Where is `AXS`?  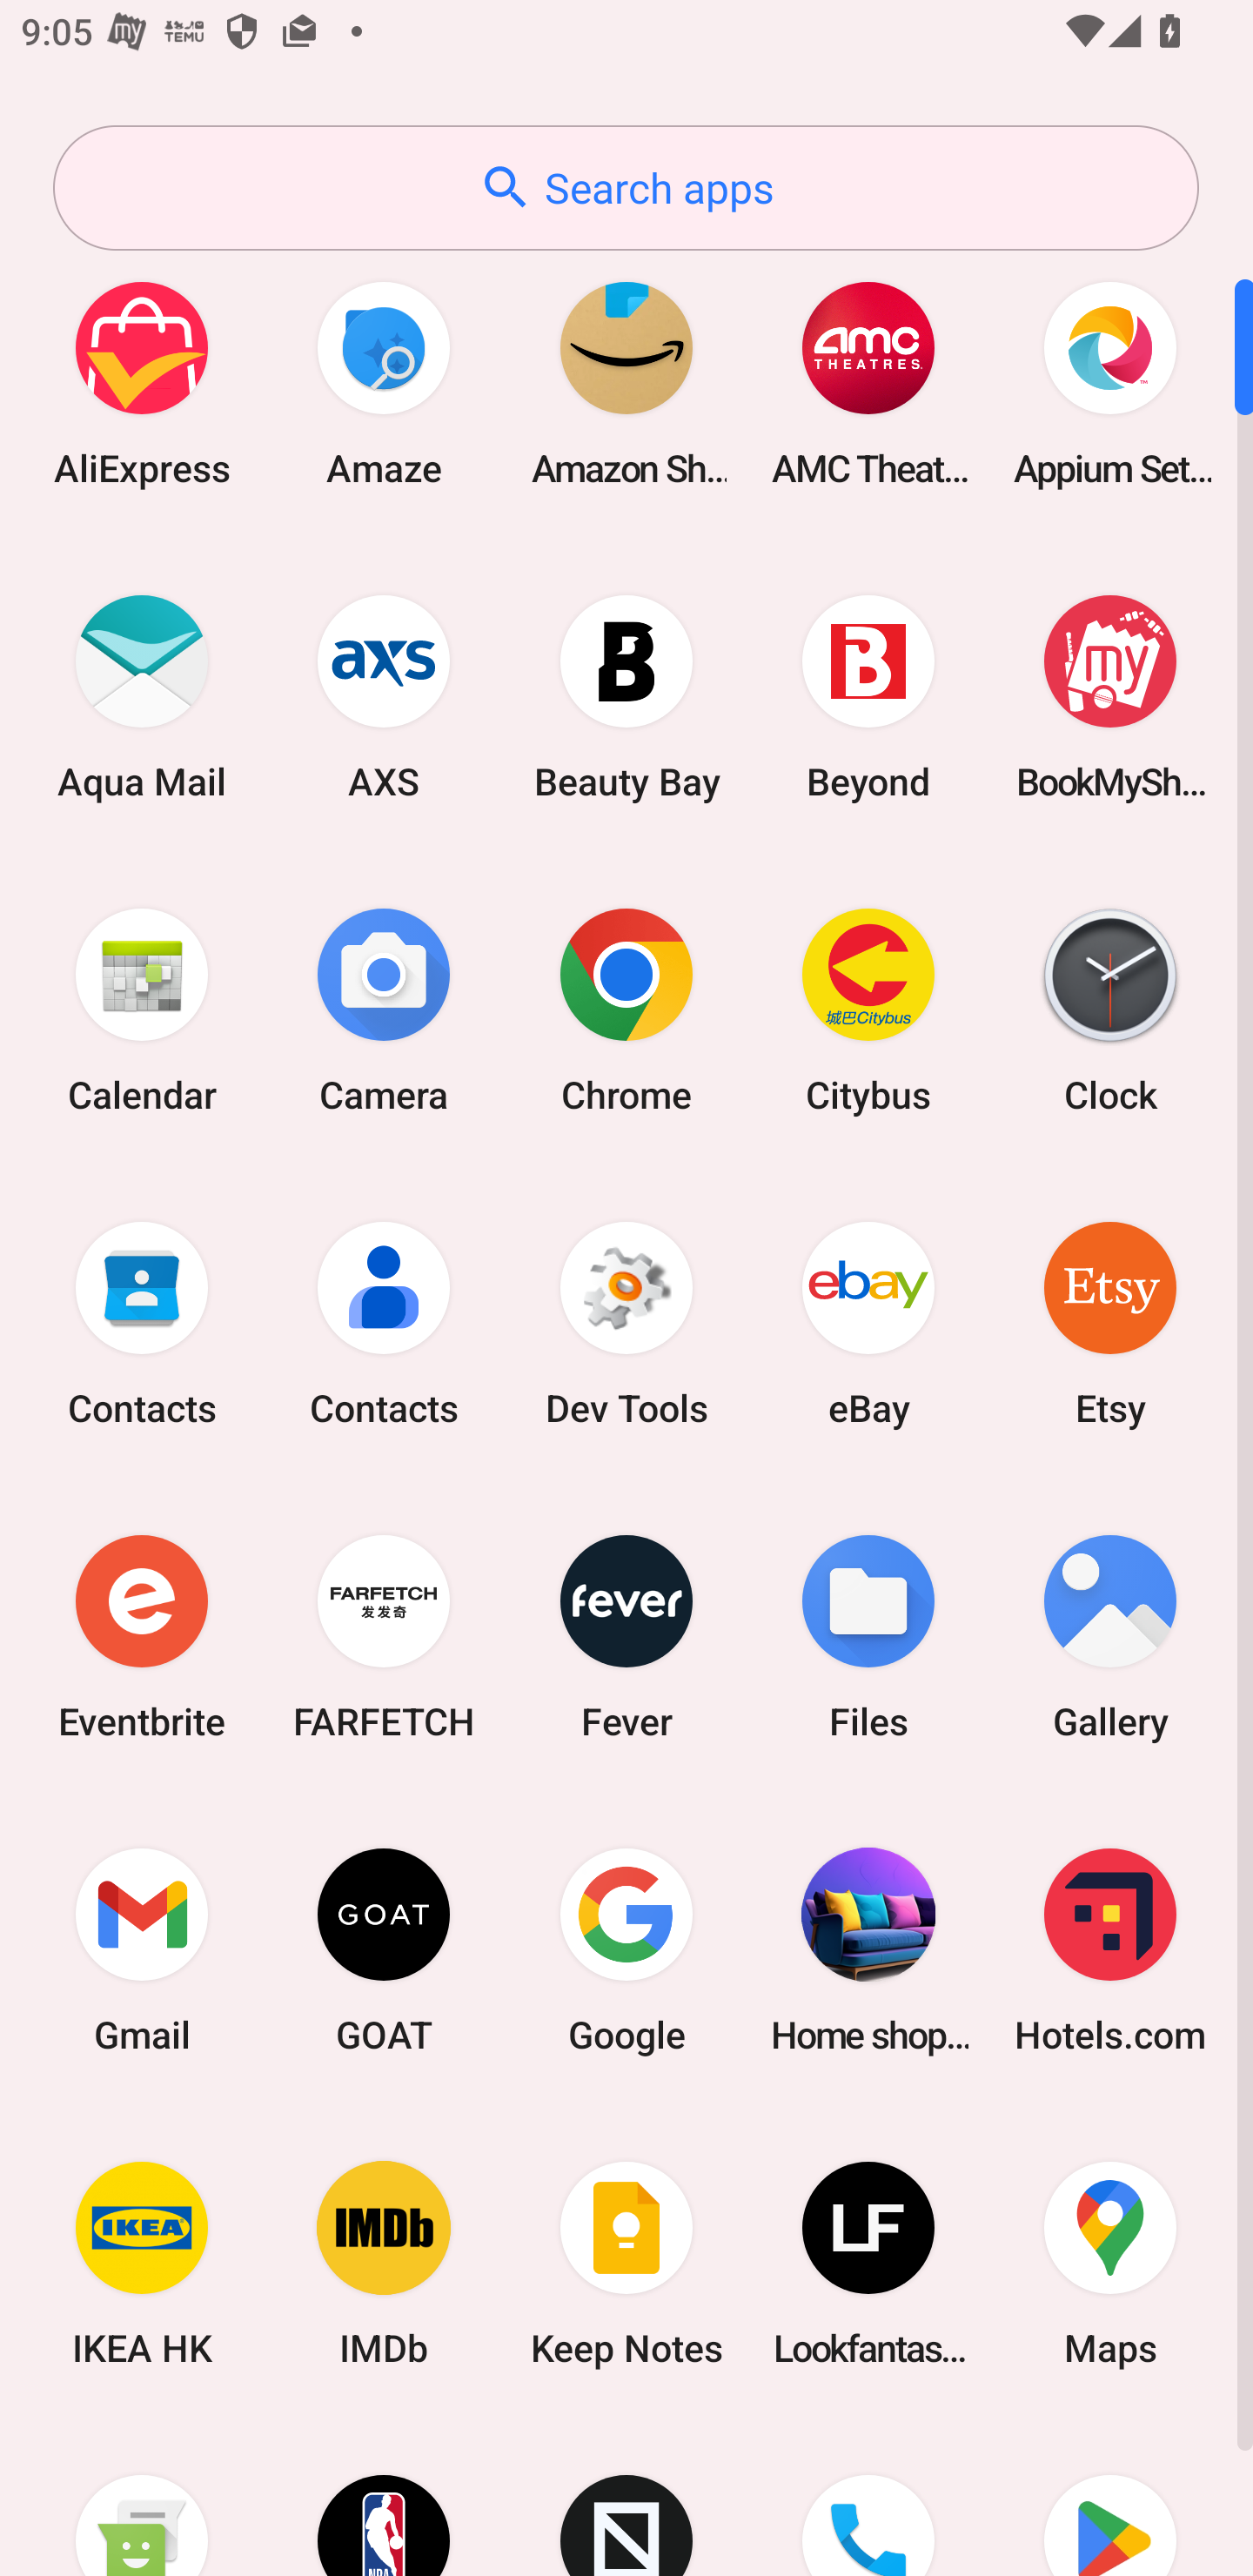 AXS is located at coordinates (384, 696).